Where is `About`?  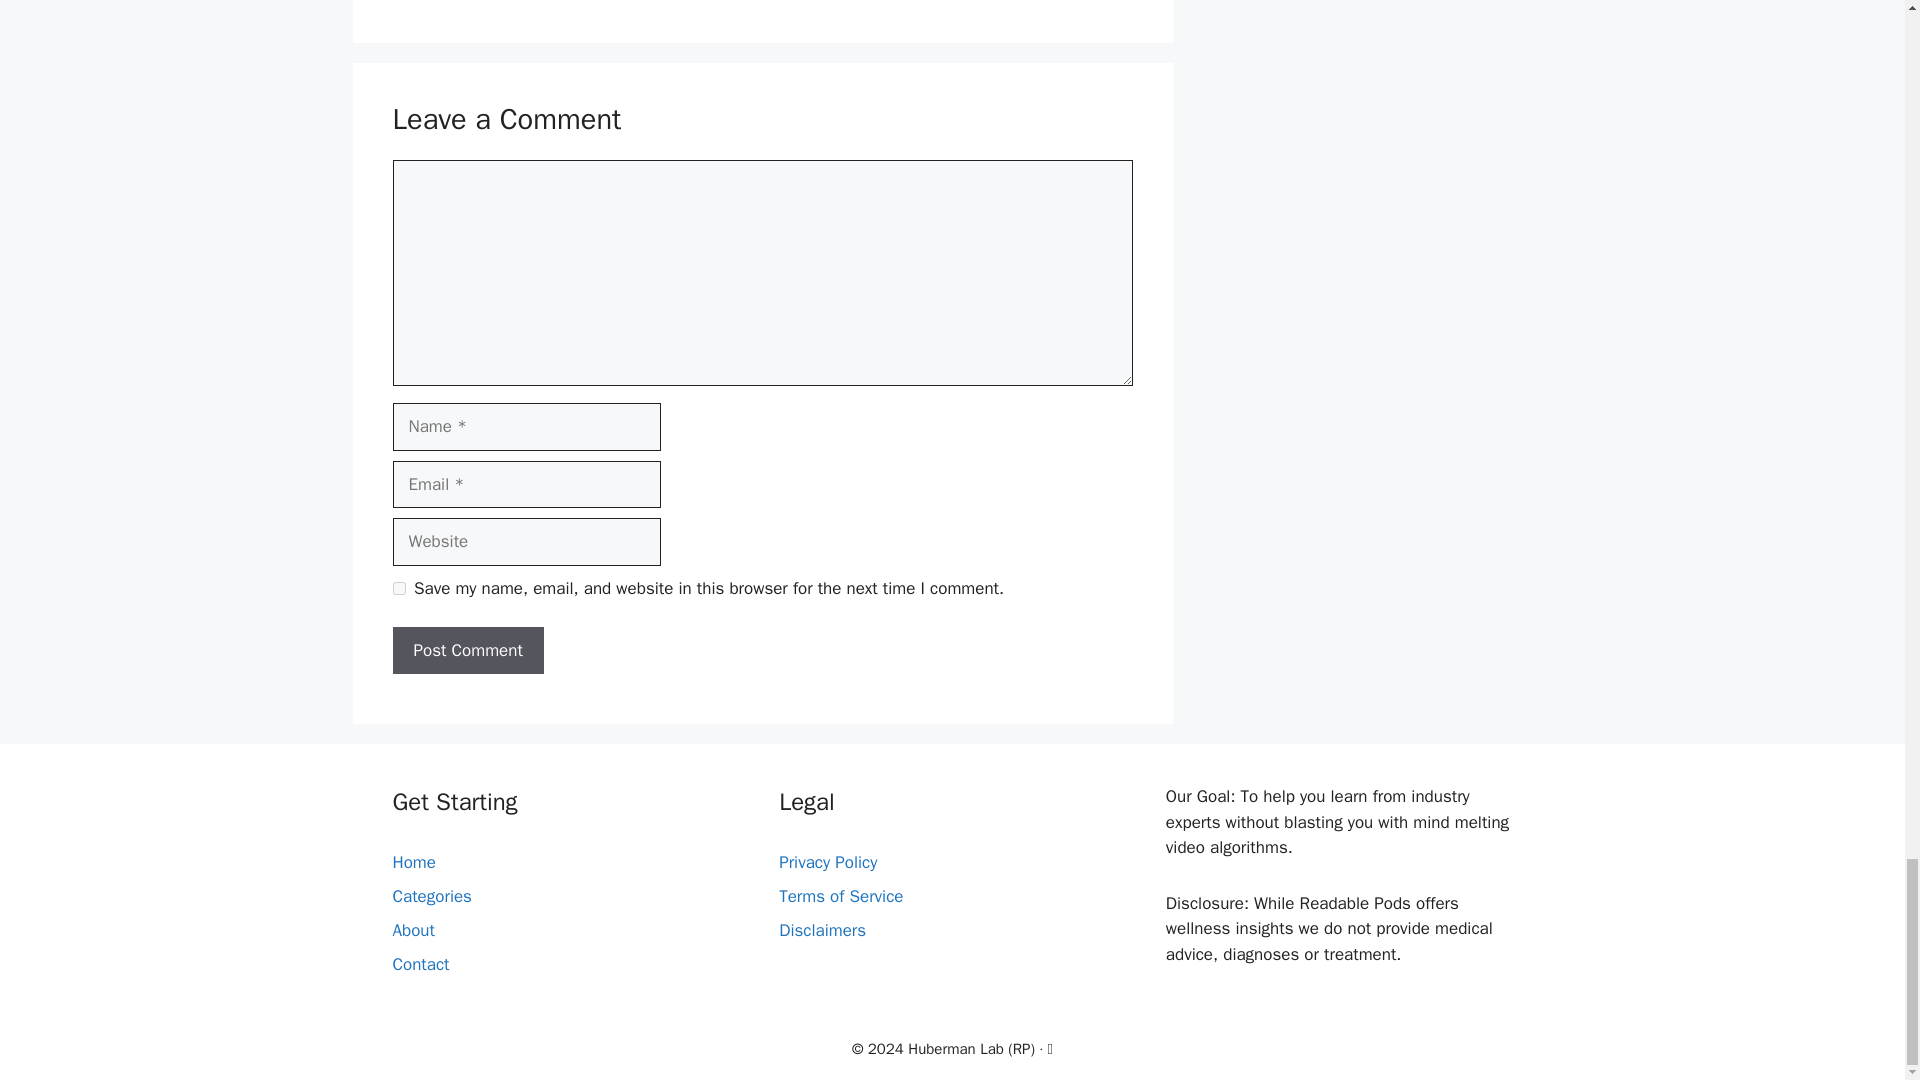
About is located at coordinates (412, 930).